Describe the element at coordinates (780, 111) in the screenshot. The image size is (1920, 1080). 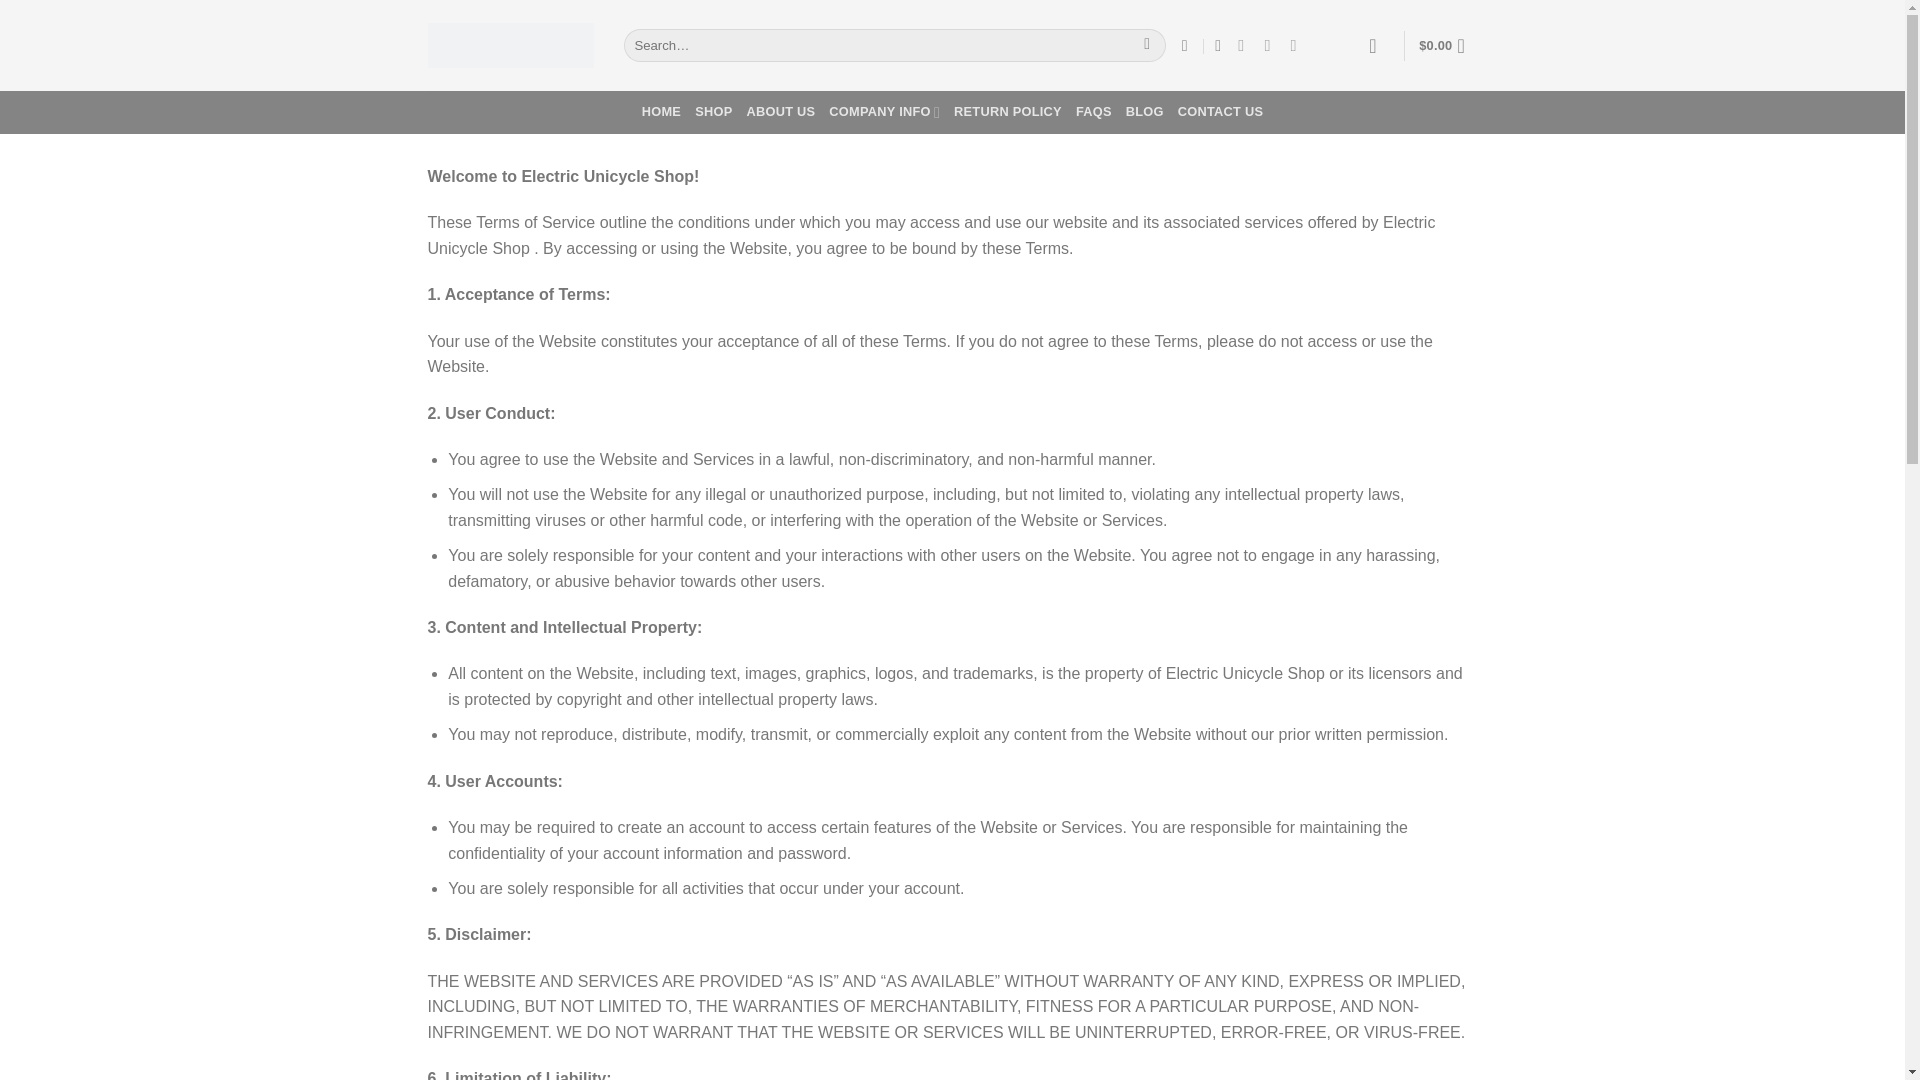
I see `ABOUT US` at that location.